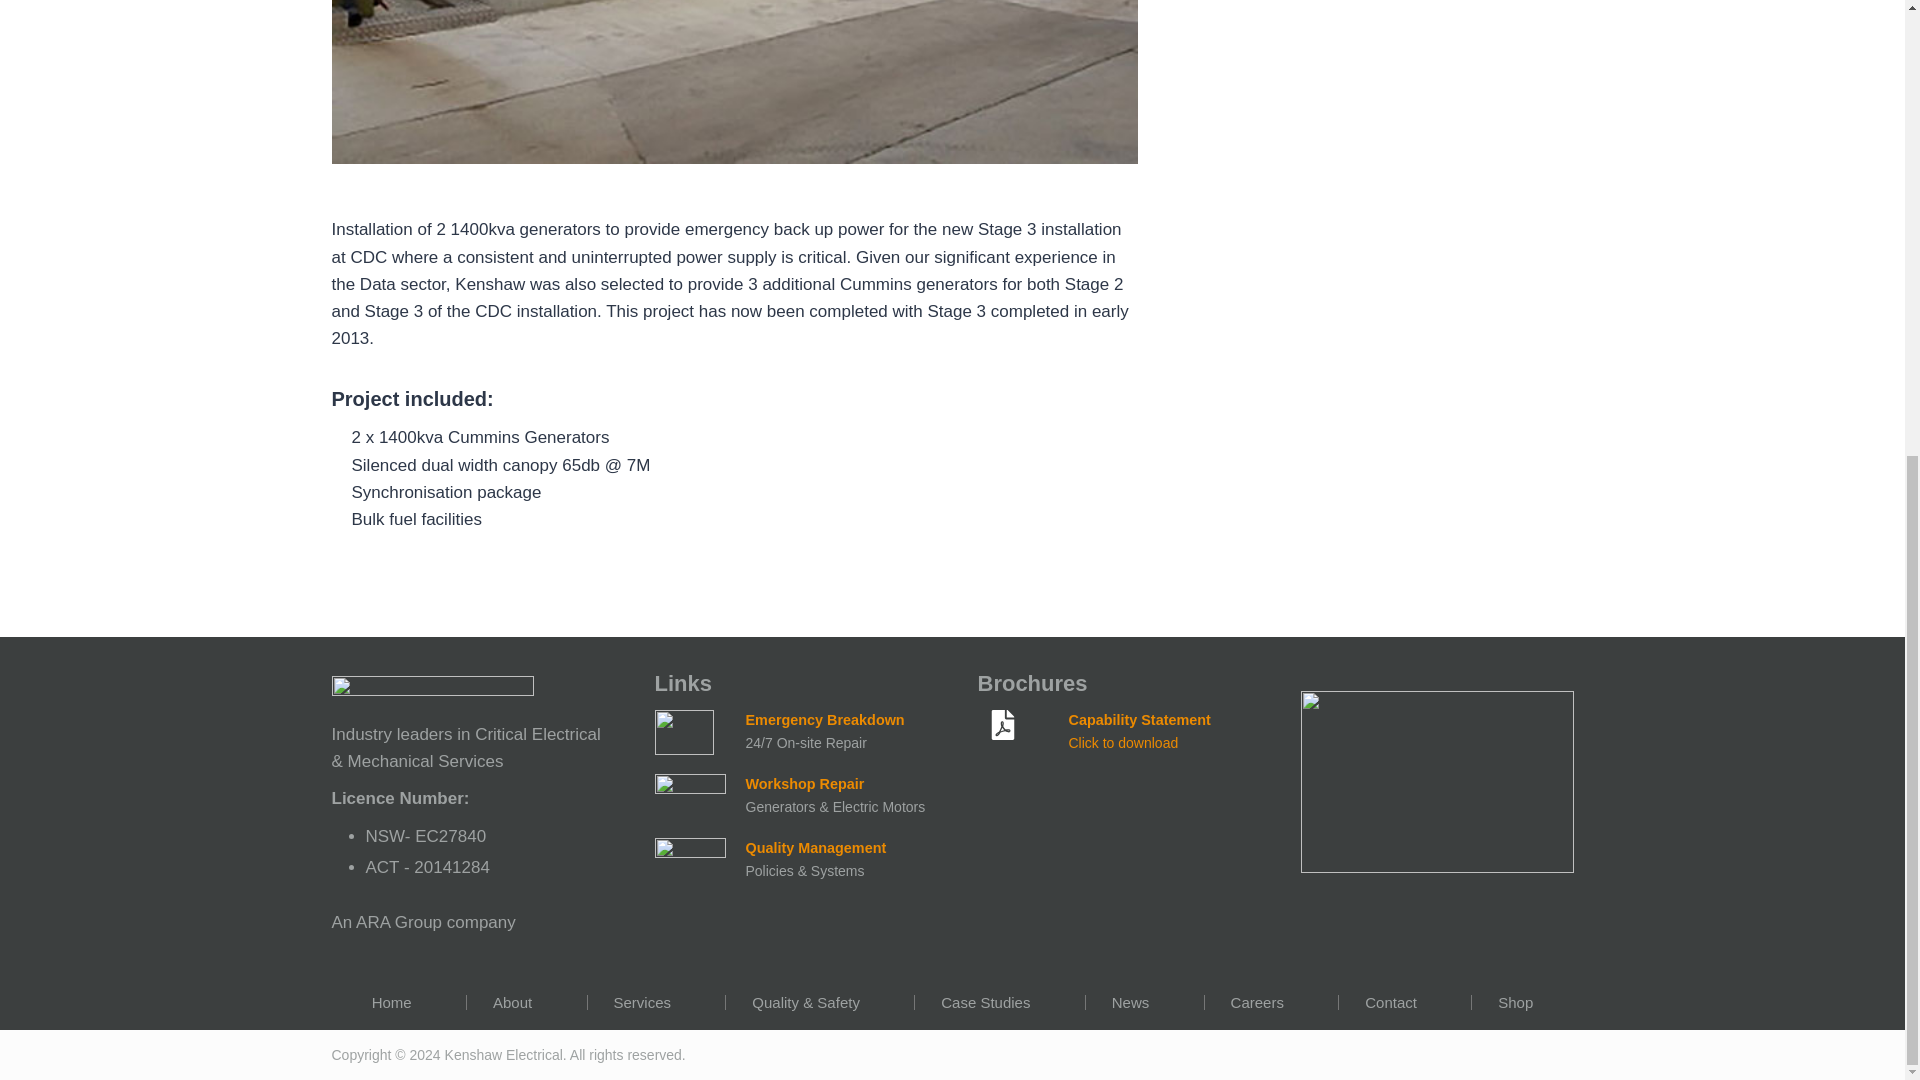 The height and width of the screenshot is (1080, 1920). Describe the element at coordinates (825, 719) in the screenshot. I see `Emergency Breakdown` at that location.